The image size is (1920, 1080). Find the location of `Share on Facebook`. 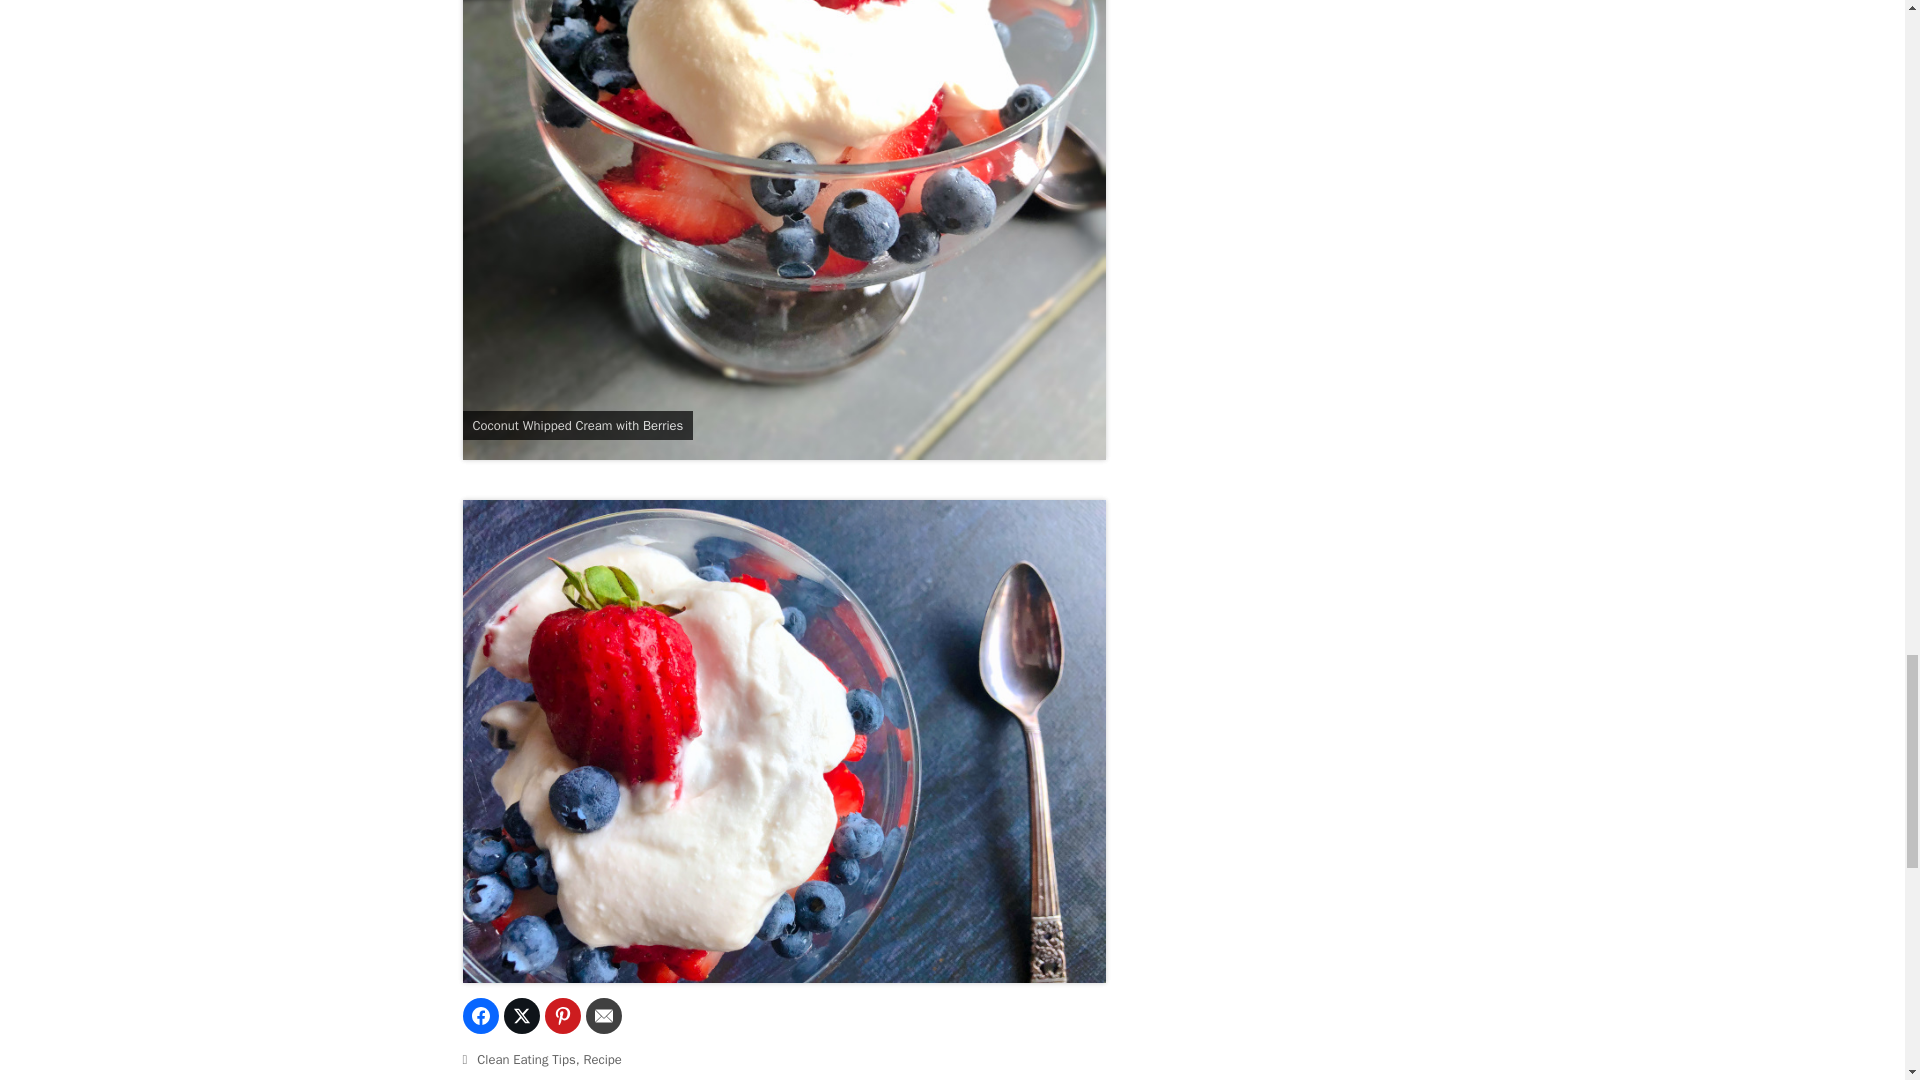

Share on Facebook is located at coordinates (480, 1015).